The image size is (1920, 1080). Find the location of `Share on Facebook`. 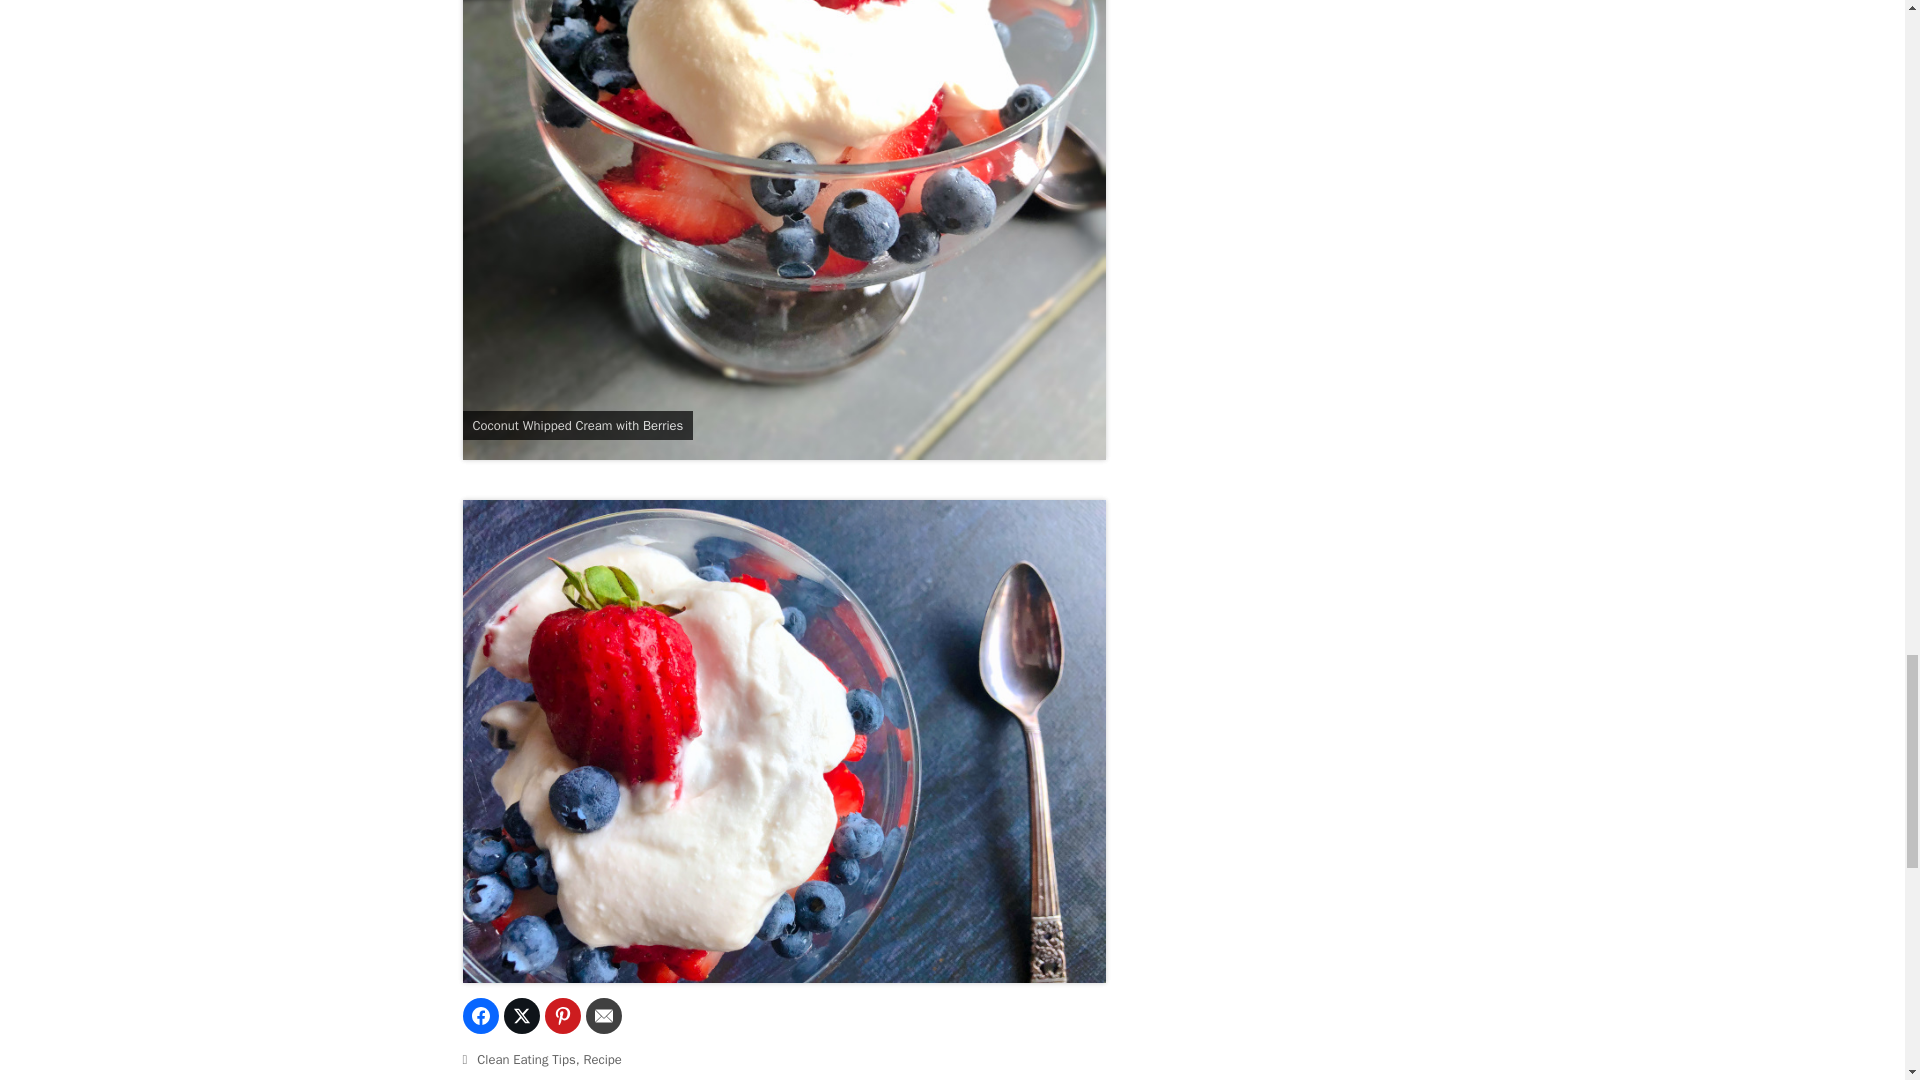

Share on Facebook is located at coordinates (480, 1015).